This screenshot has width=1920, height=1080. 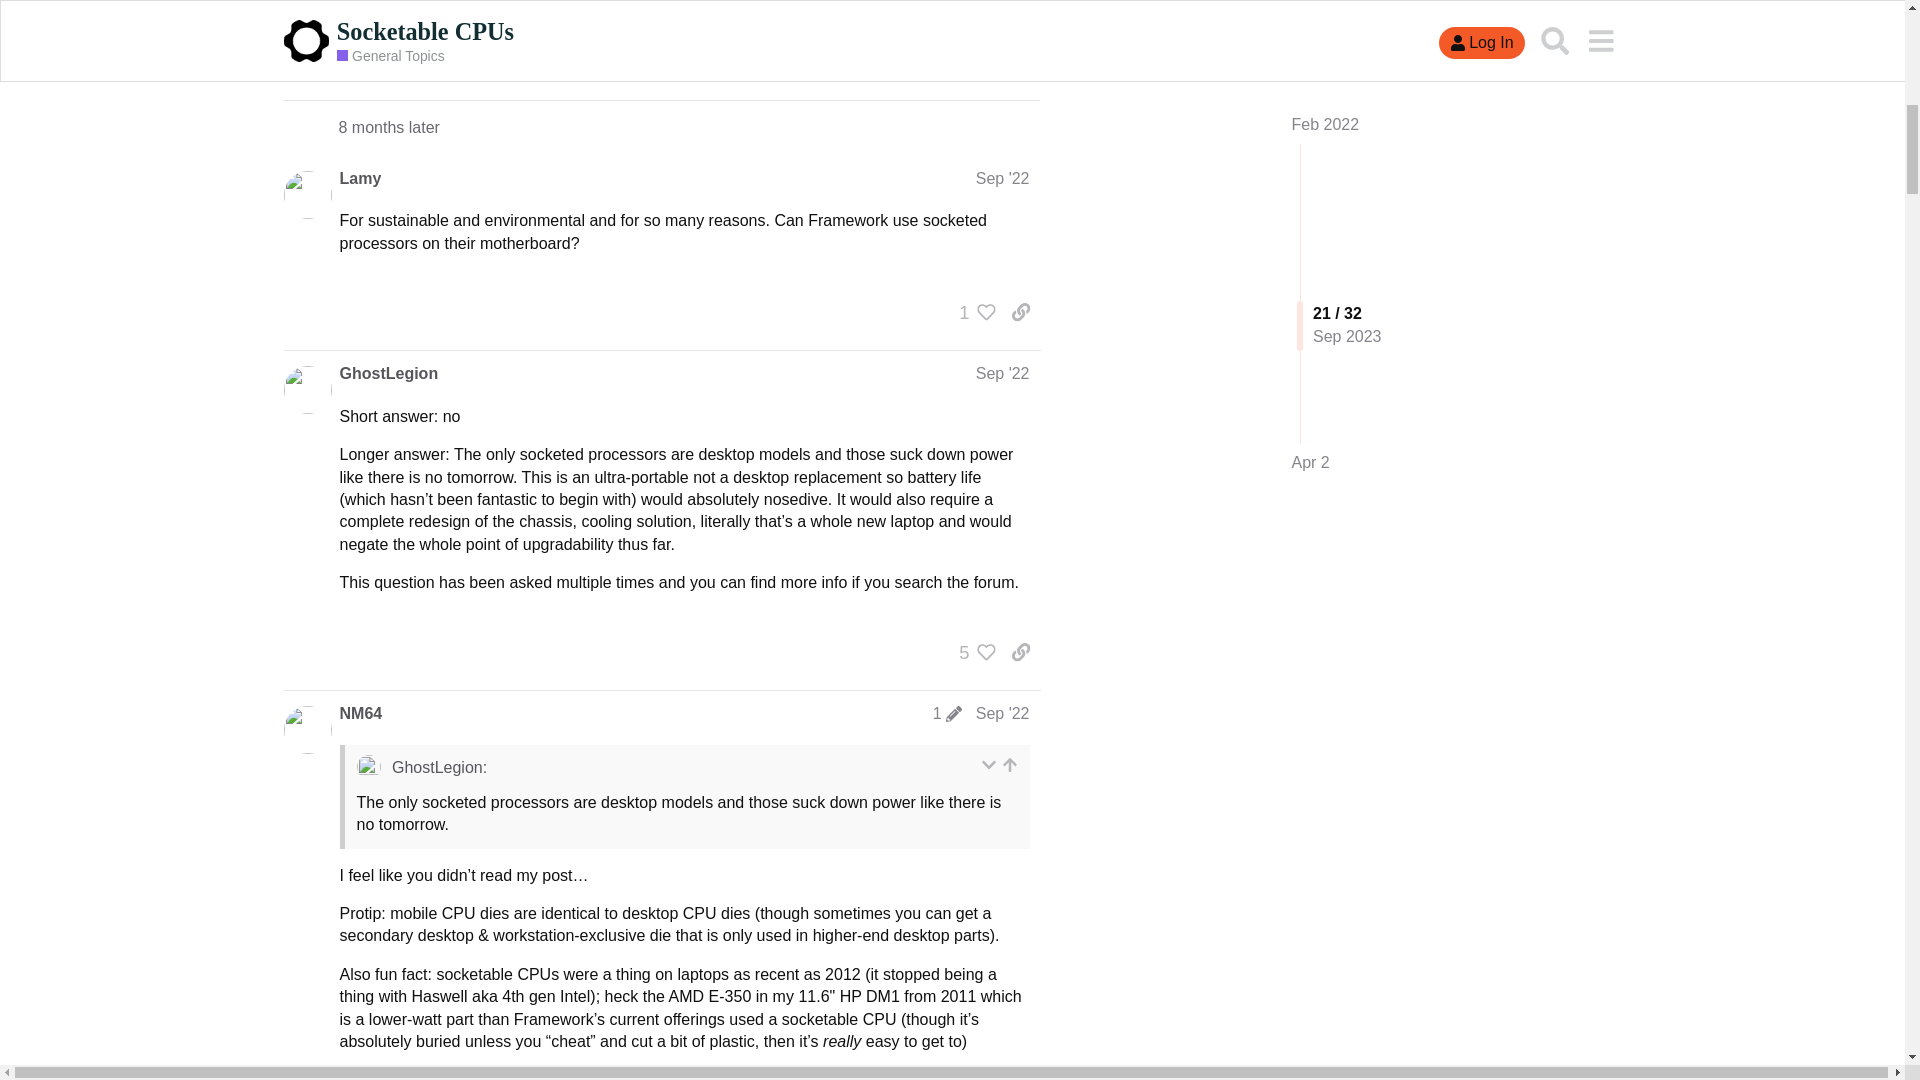 I want to click on 3, so click(x=972, y=62).